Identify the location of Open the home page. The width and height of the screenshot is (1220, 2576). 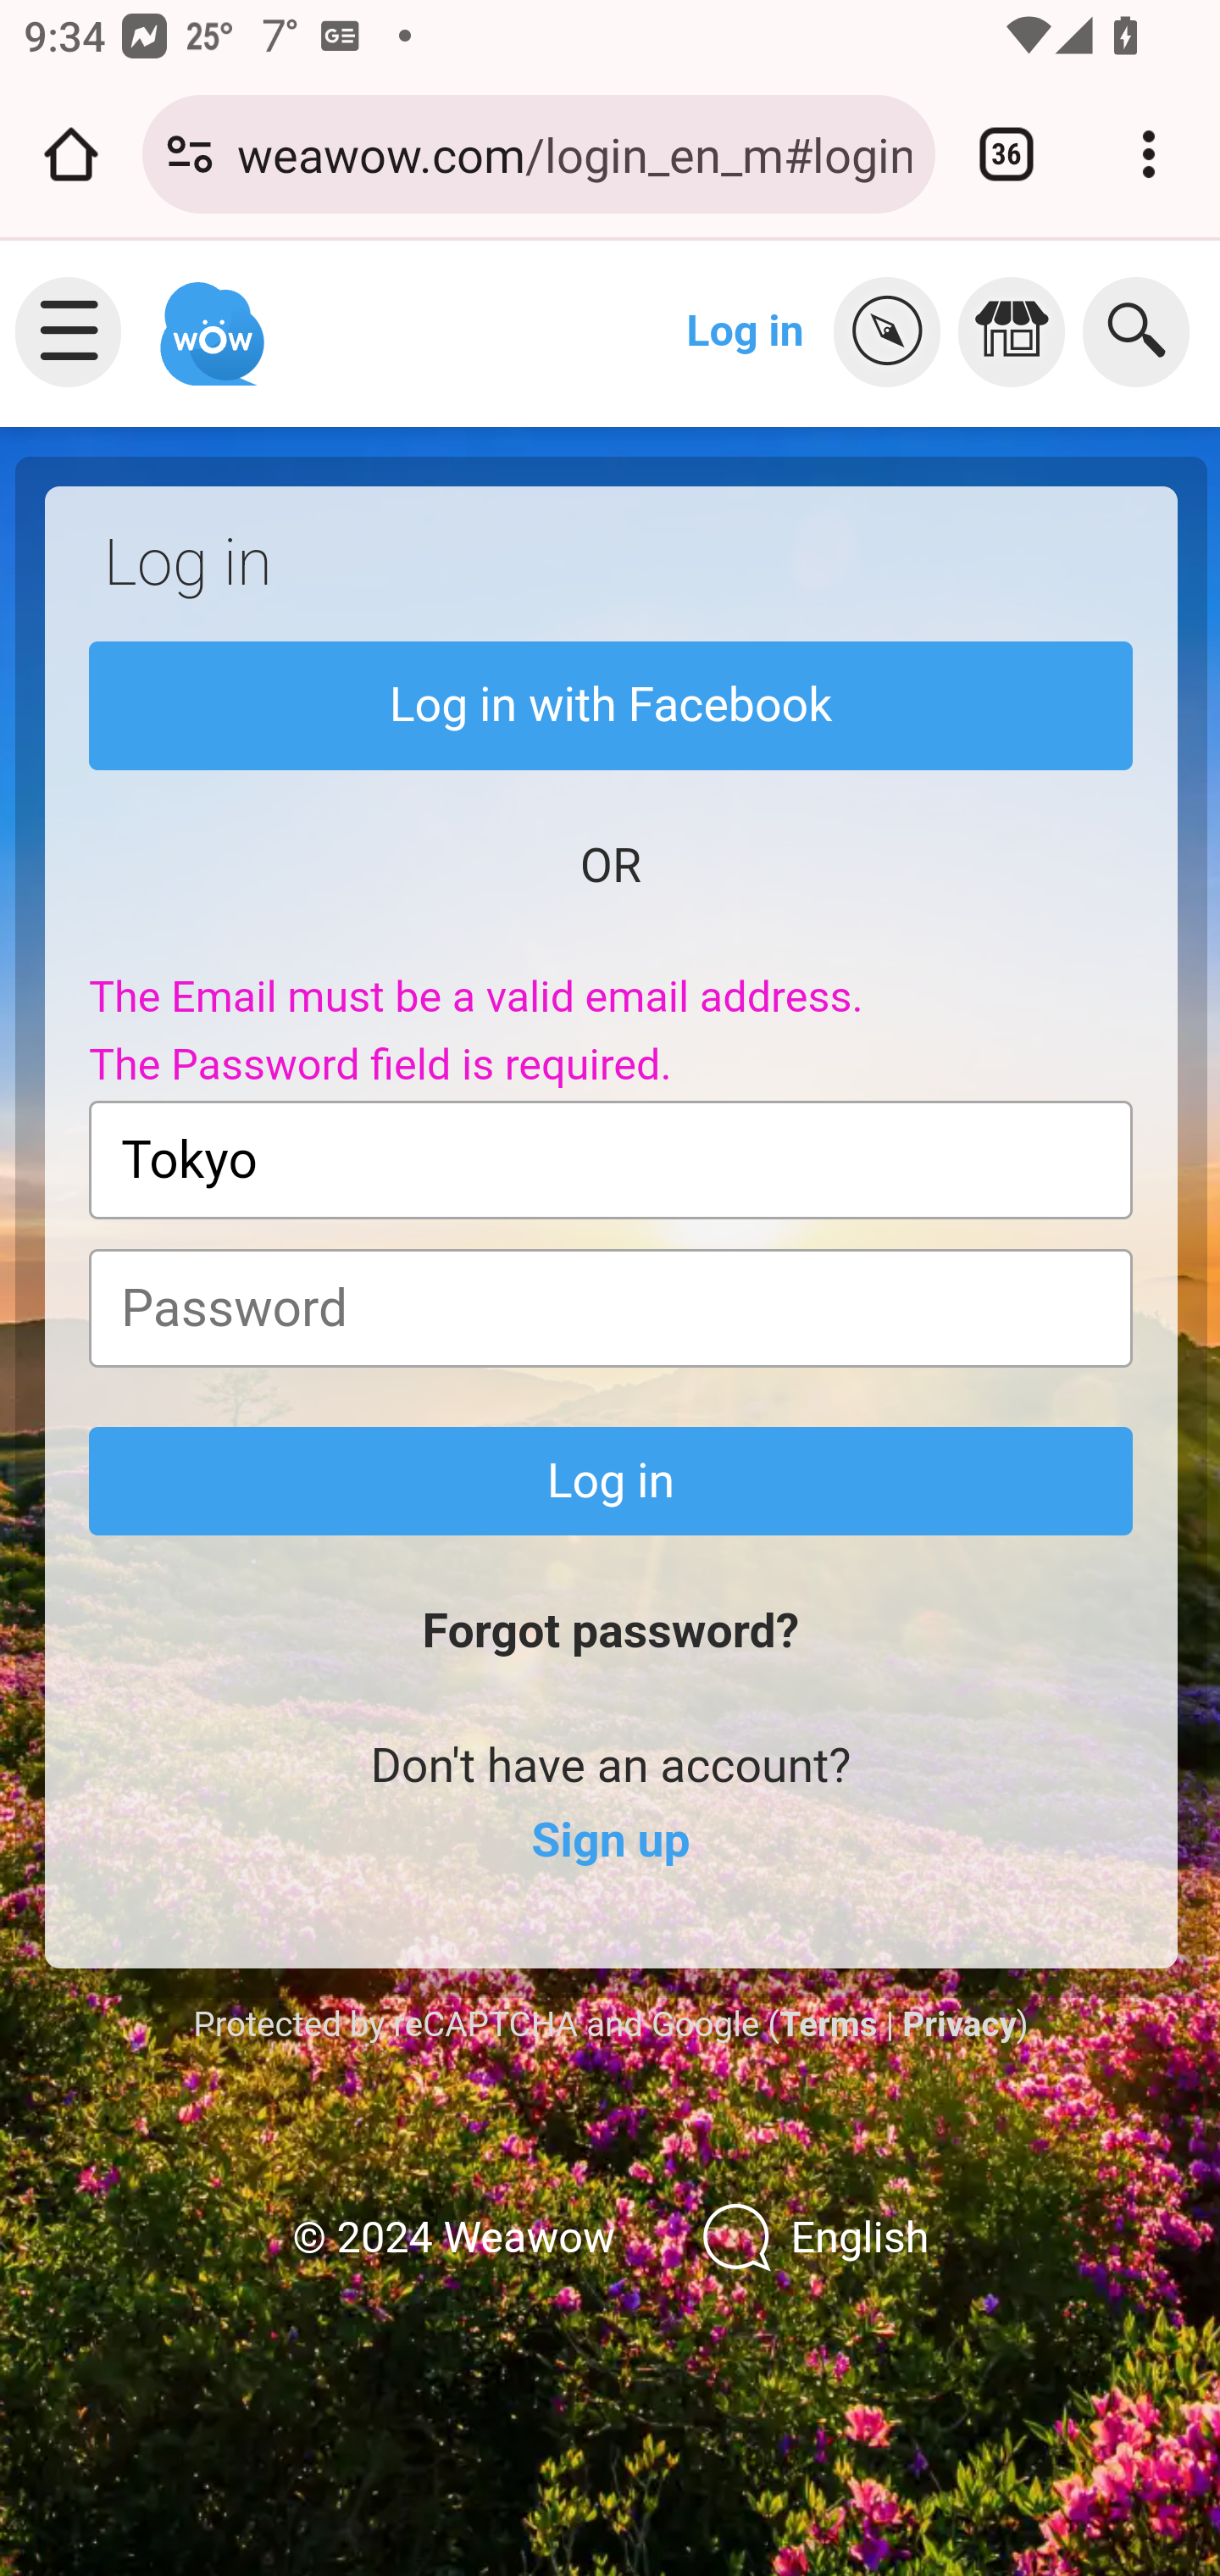
(71, 154).